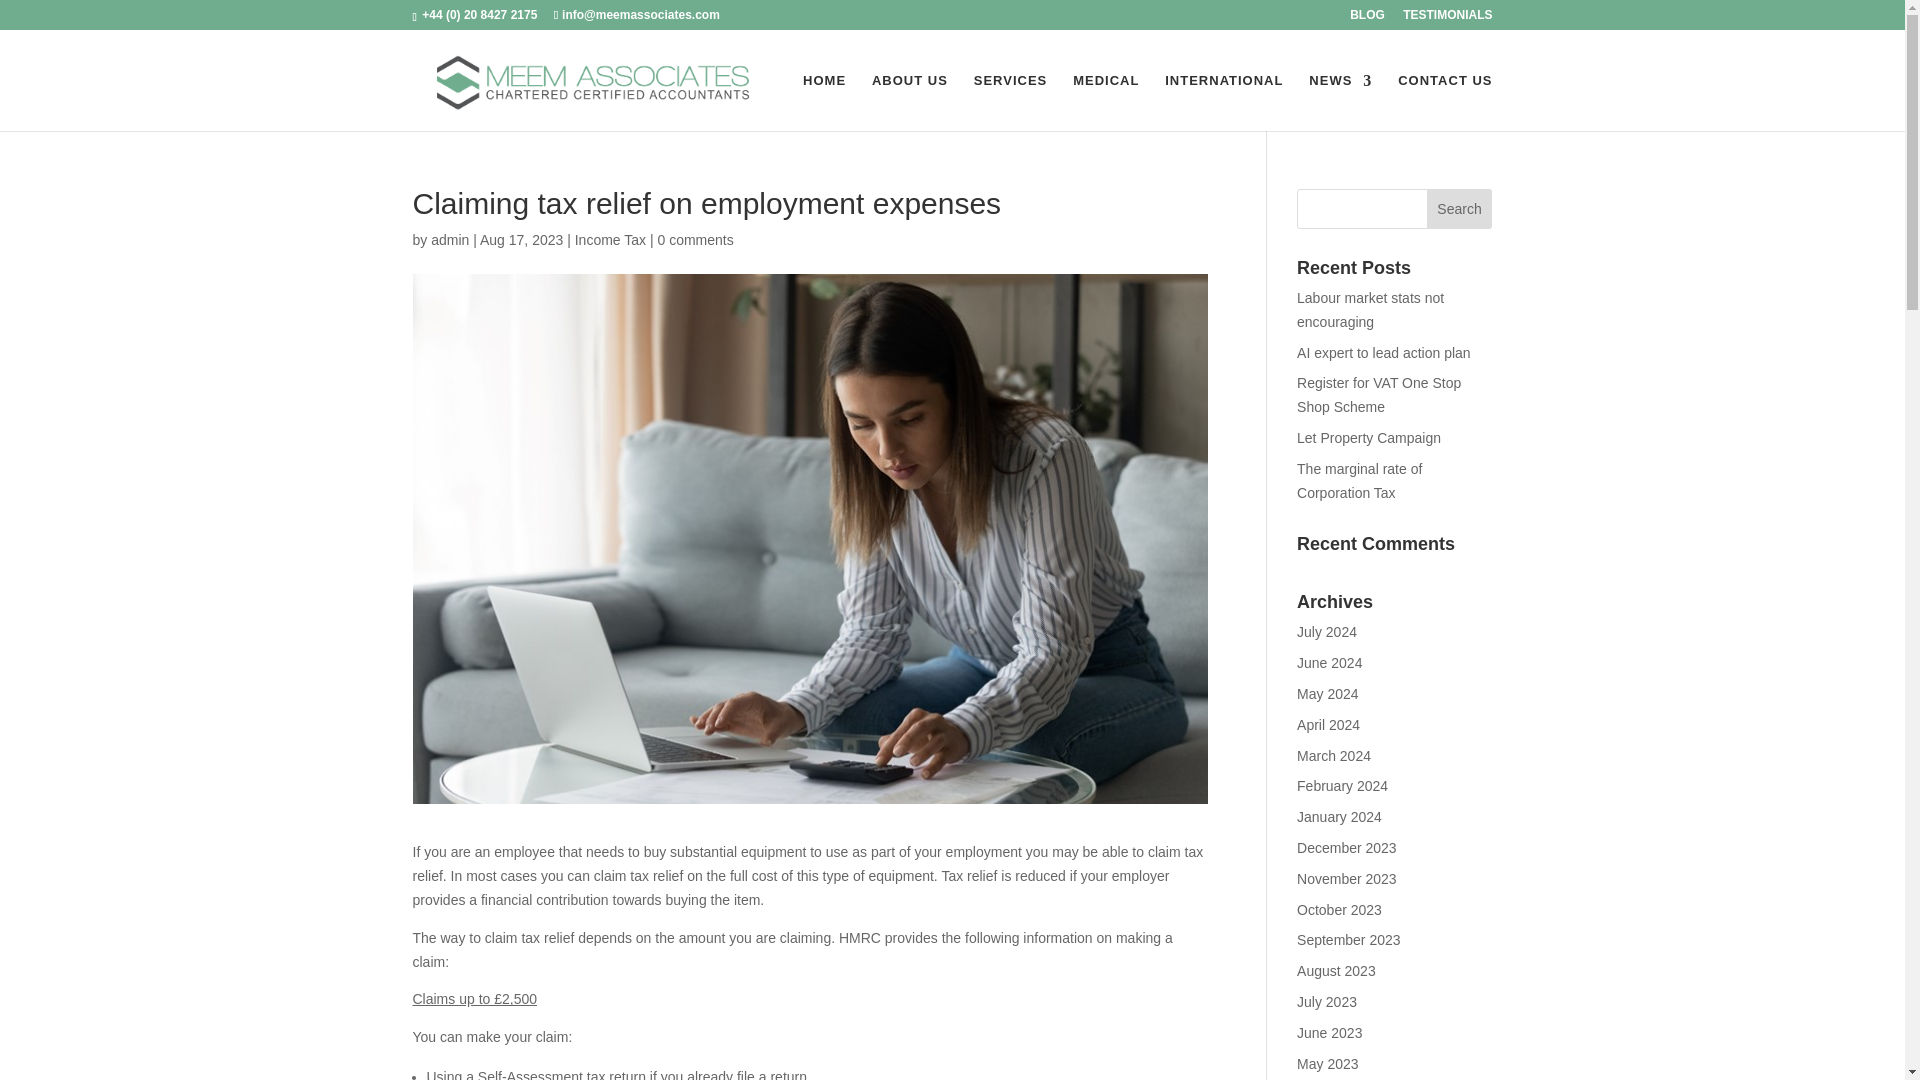 This screenshot has width=1920, height=1080. I want to click on June 2024, so click(1329, 662).